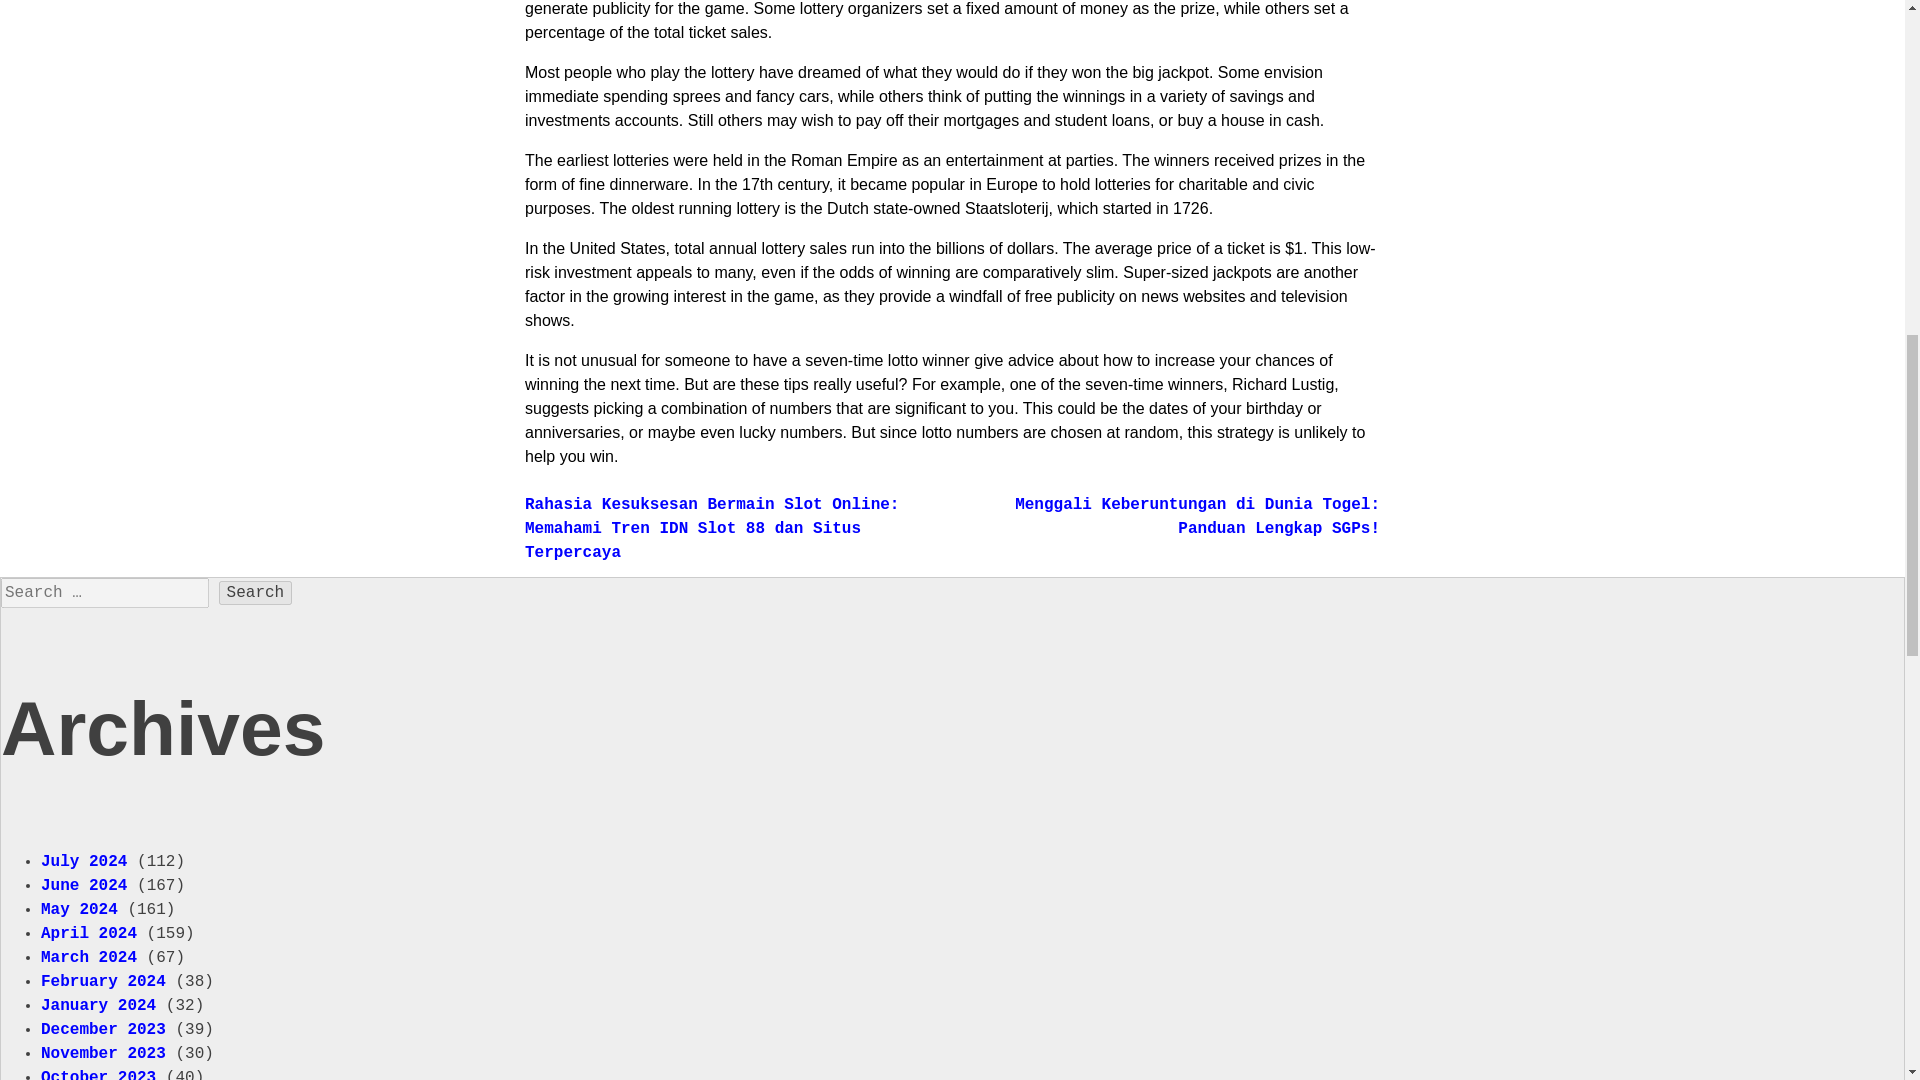 This screenshot has width=1920, height=1080. I want to click on March 2024, so click(88, 958).